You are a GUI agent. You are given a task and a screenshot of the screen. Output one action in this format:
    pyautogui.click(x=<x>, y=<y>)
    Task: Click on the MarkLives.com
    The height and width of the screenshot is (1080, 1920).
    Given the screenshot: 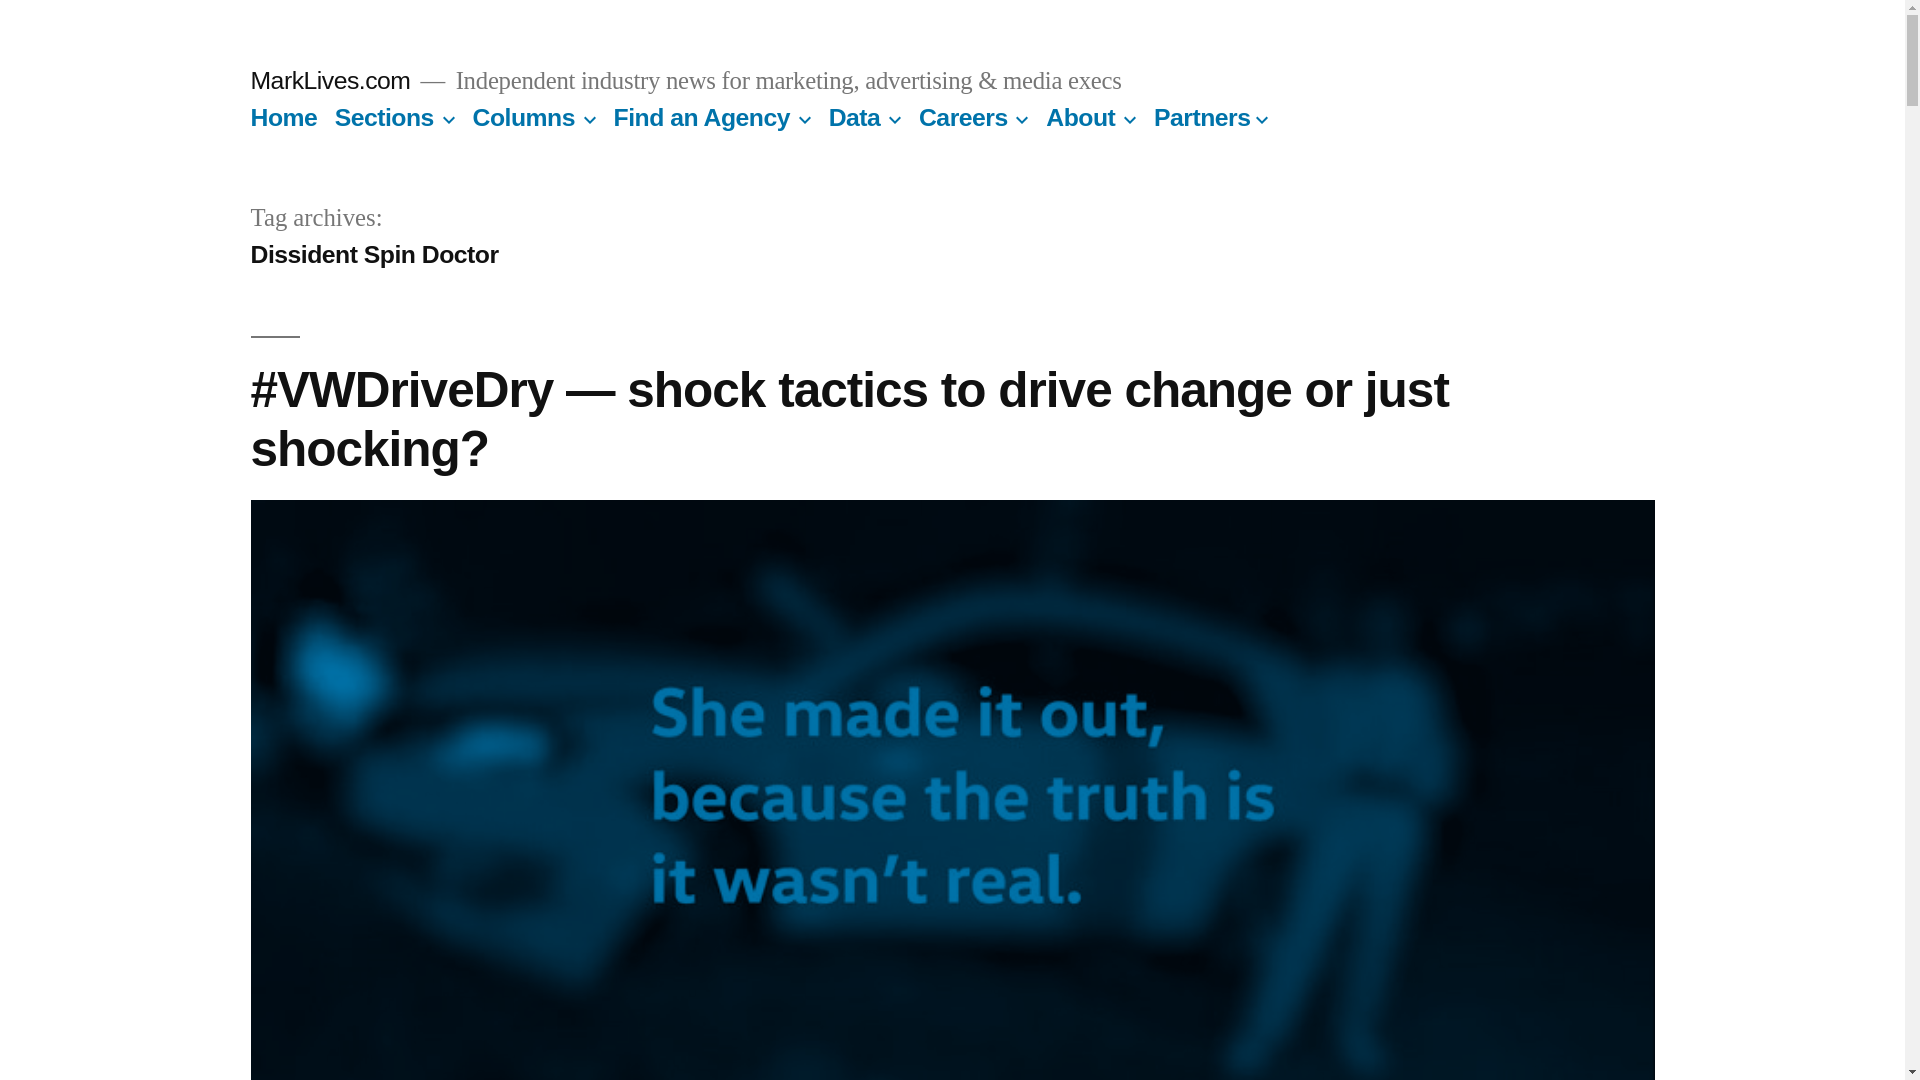 What is the action you would take?
    pyautogui.click(x=330, y=80)
    